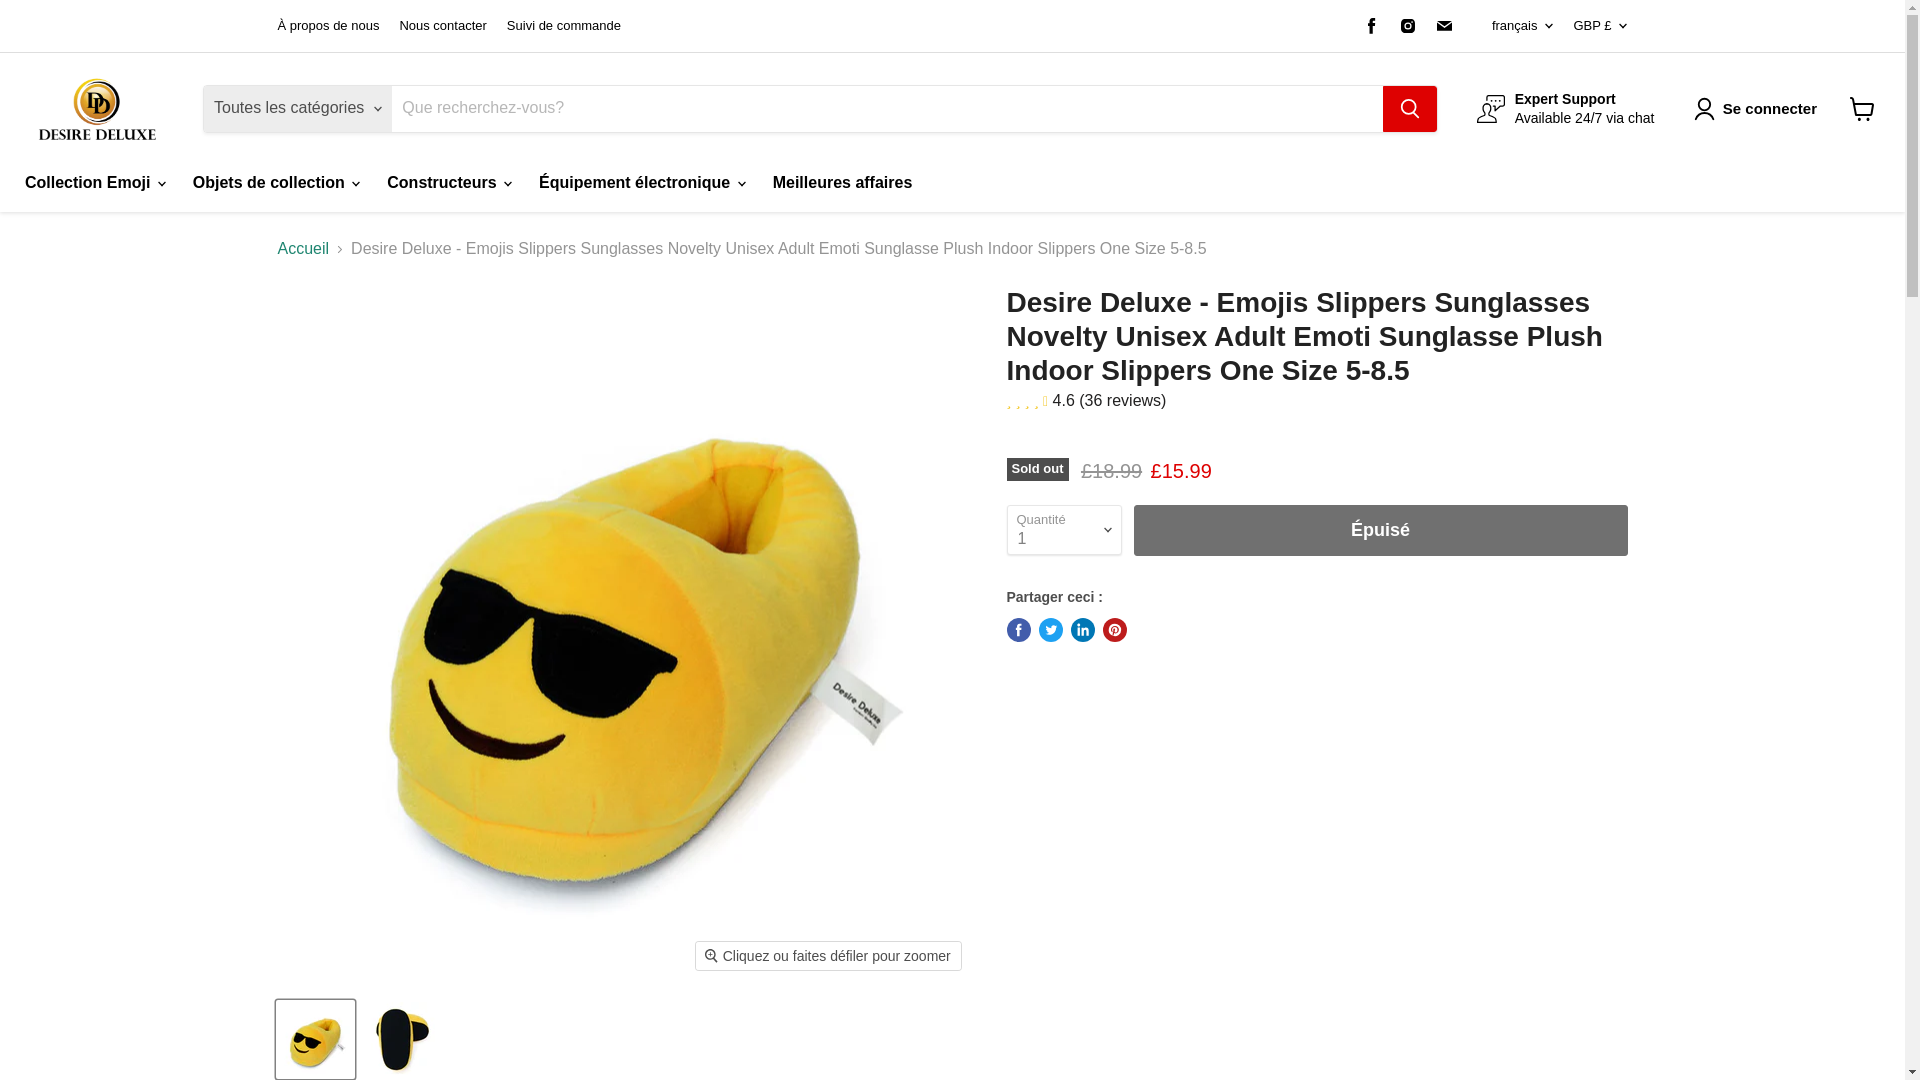  Describe the element at coordinates (1408, 25) in the screenshot. I see `Trouvez-nous sur Instagram` at that location.